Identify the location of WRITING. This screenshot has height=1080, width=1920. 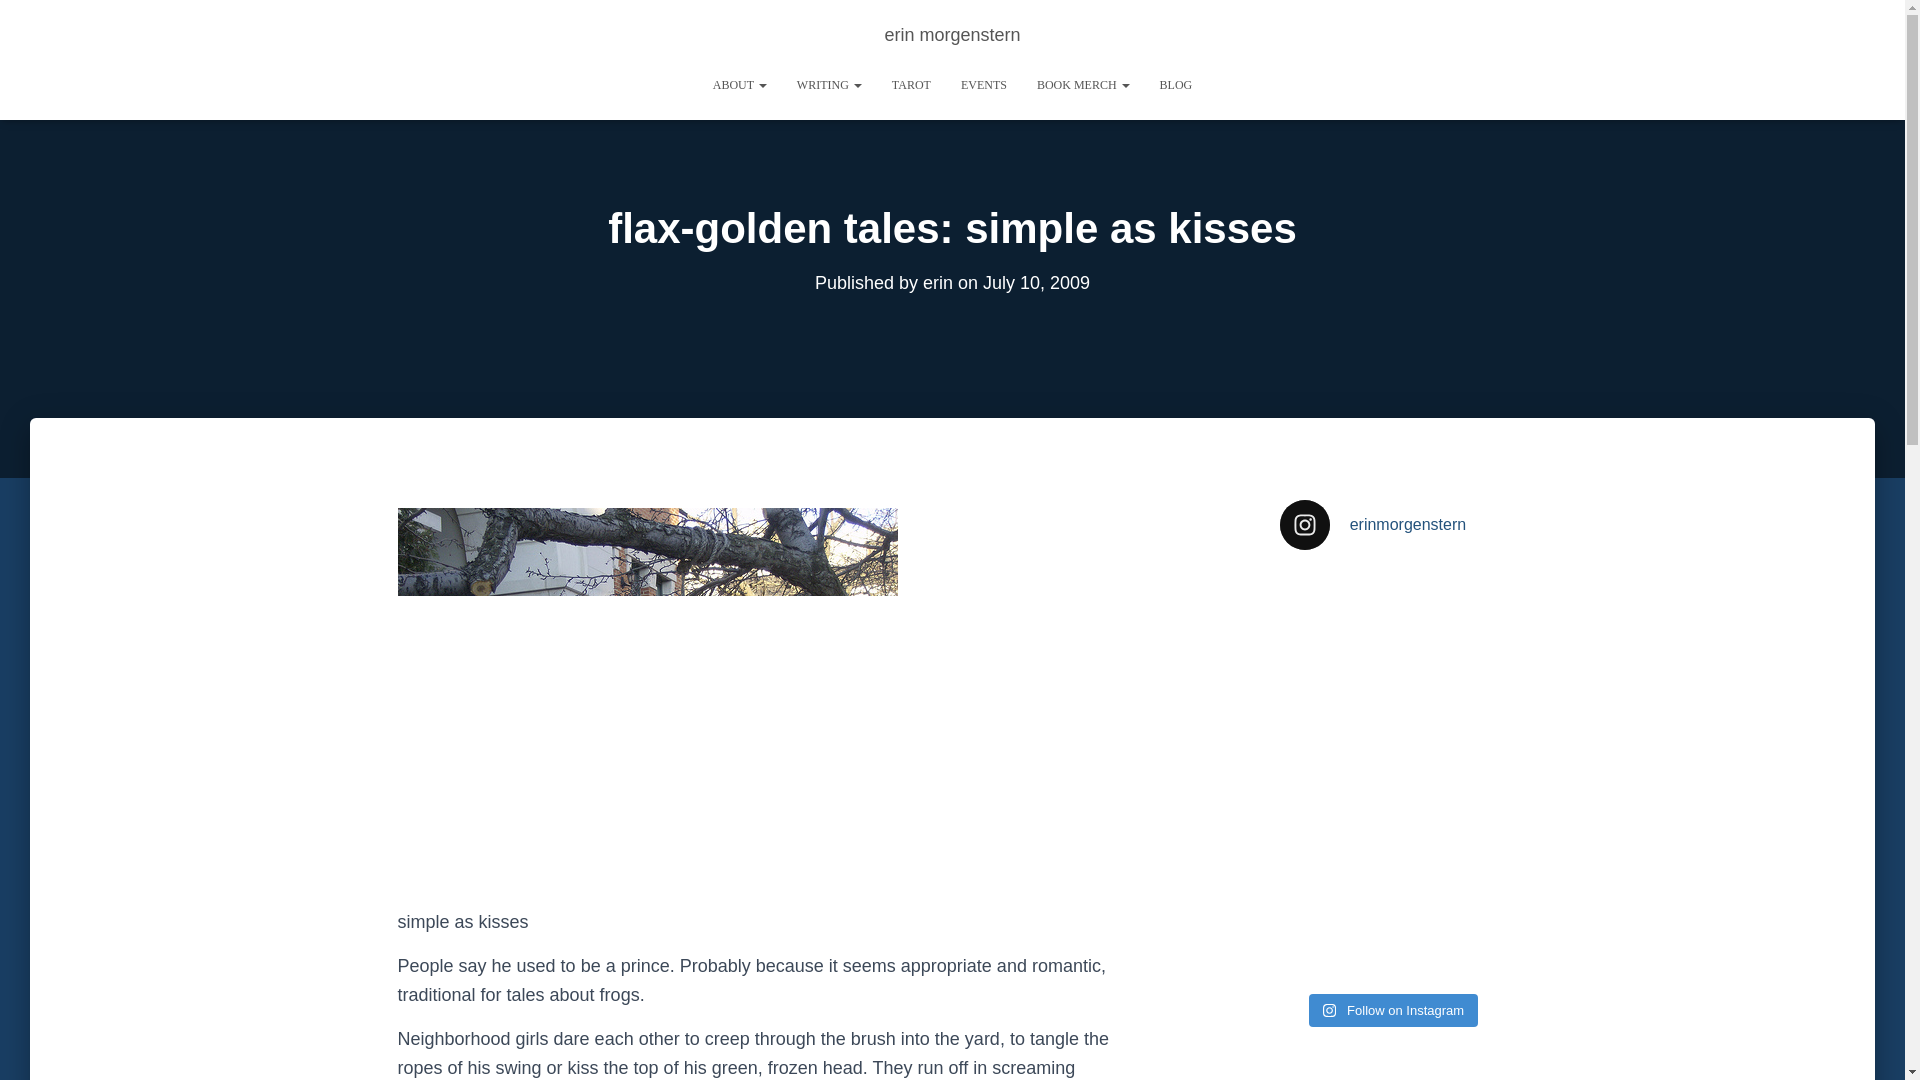
(829, 85).